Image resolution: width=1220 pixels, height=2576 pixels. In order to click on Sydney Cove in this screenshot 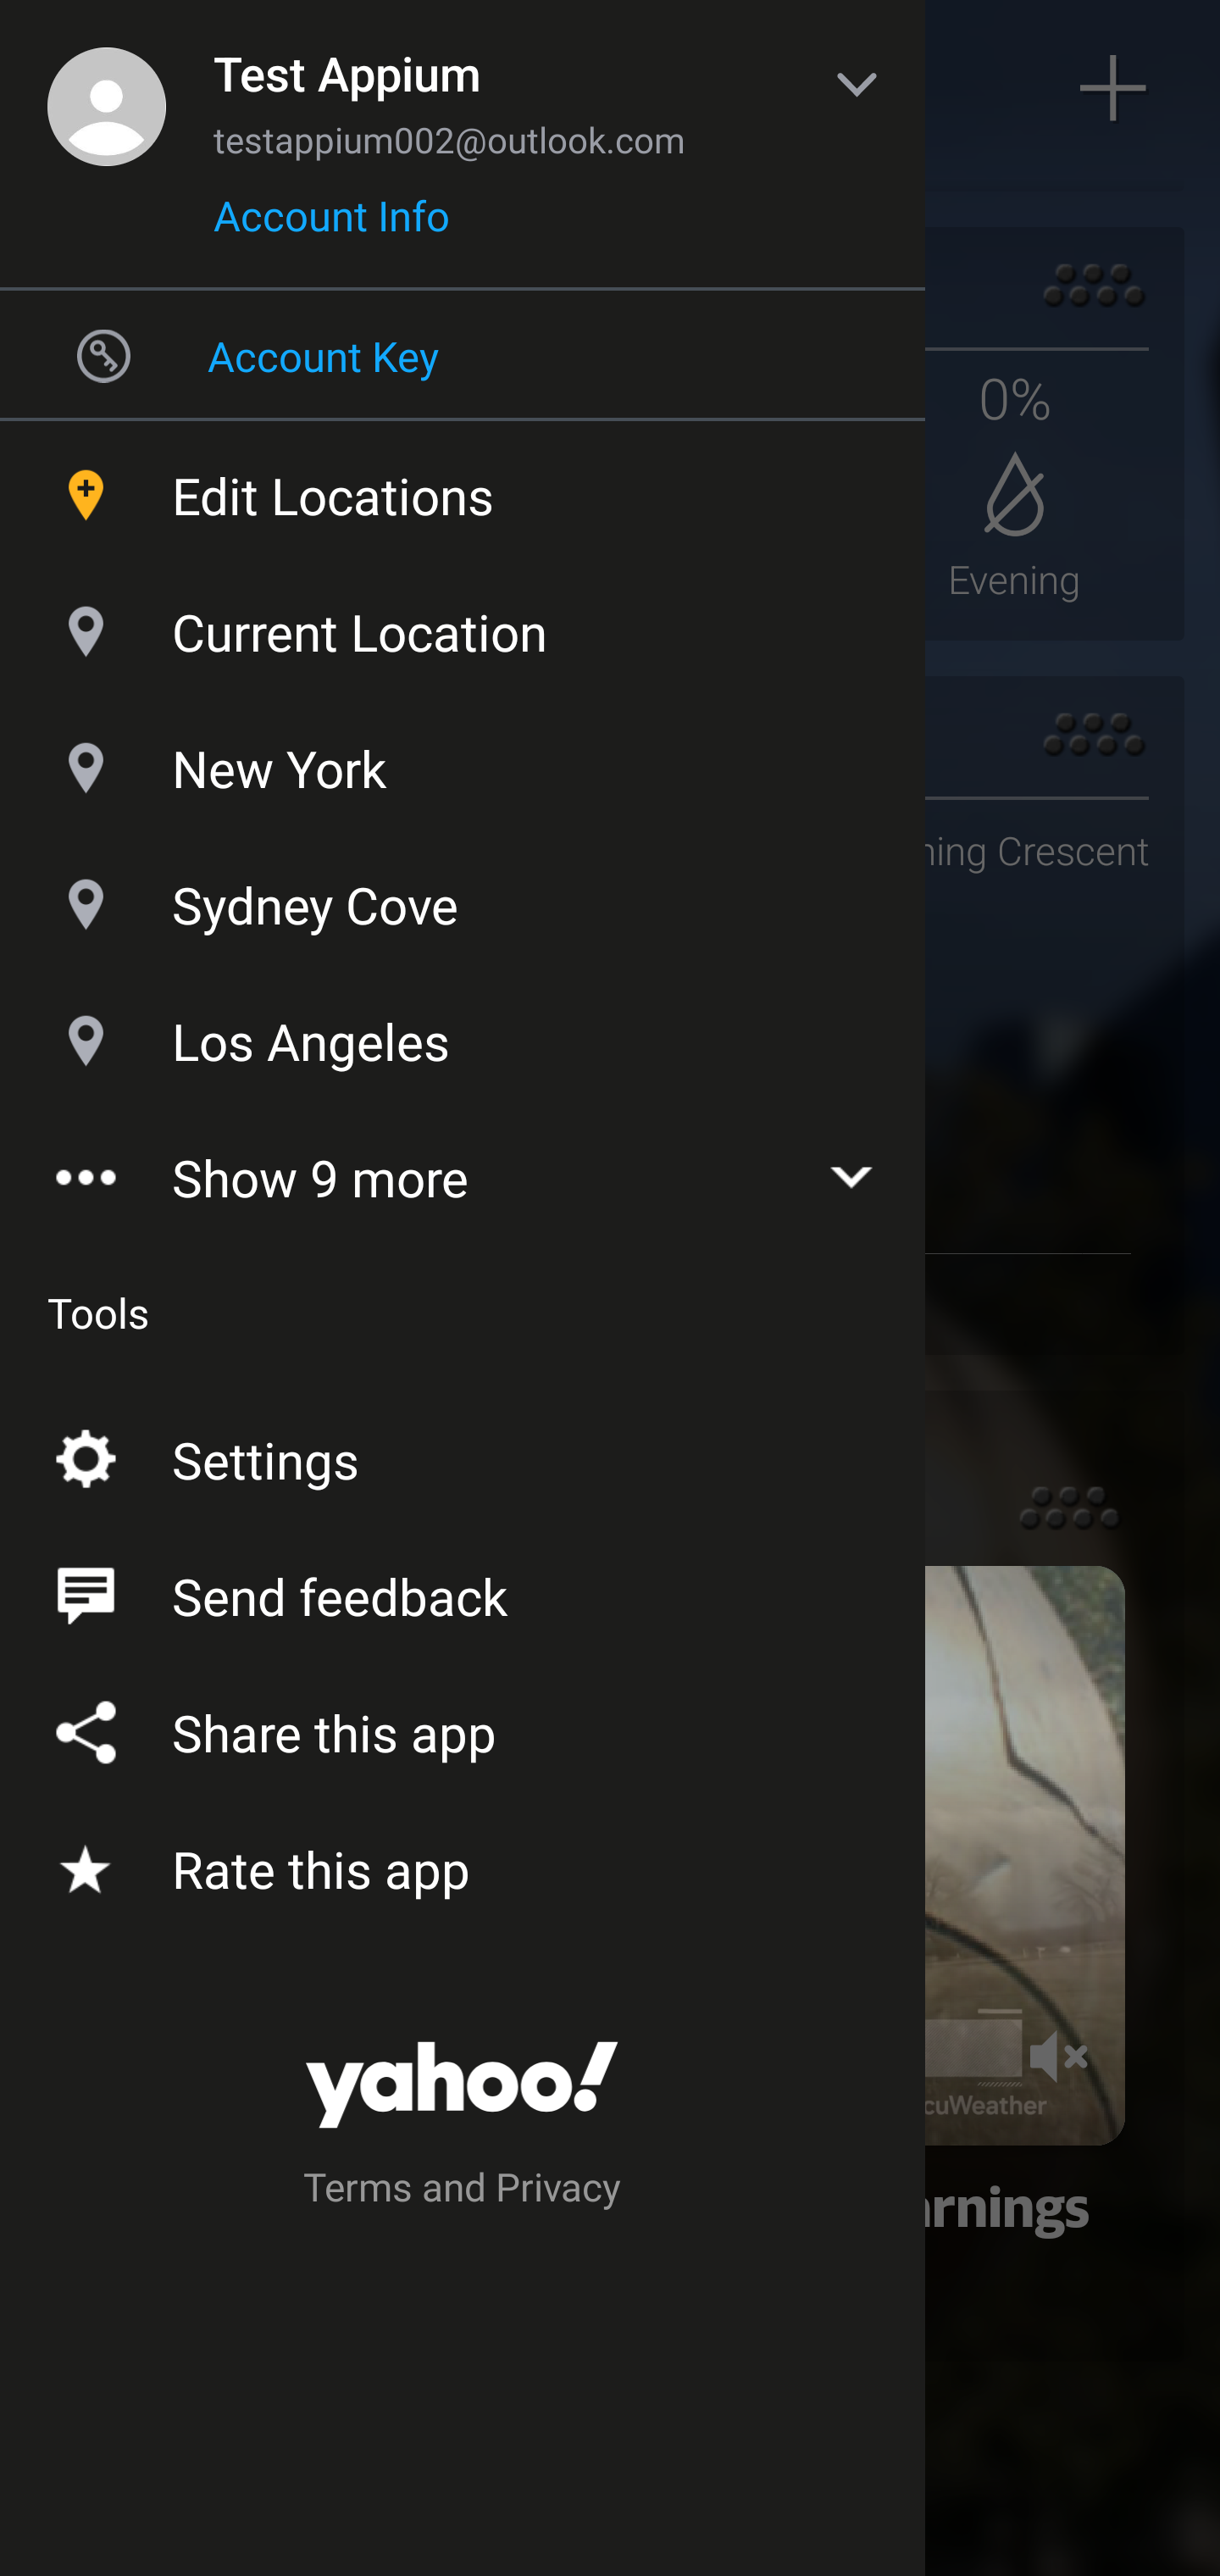, I will do `click(463, 897)`.